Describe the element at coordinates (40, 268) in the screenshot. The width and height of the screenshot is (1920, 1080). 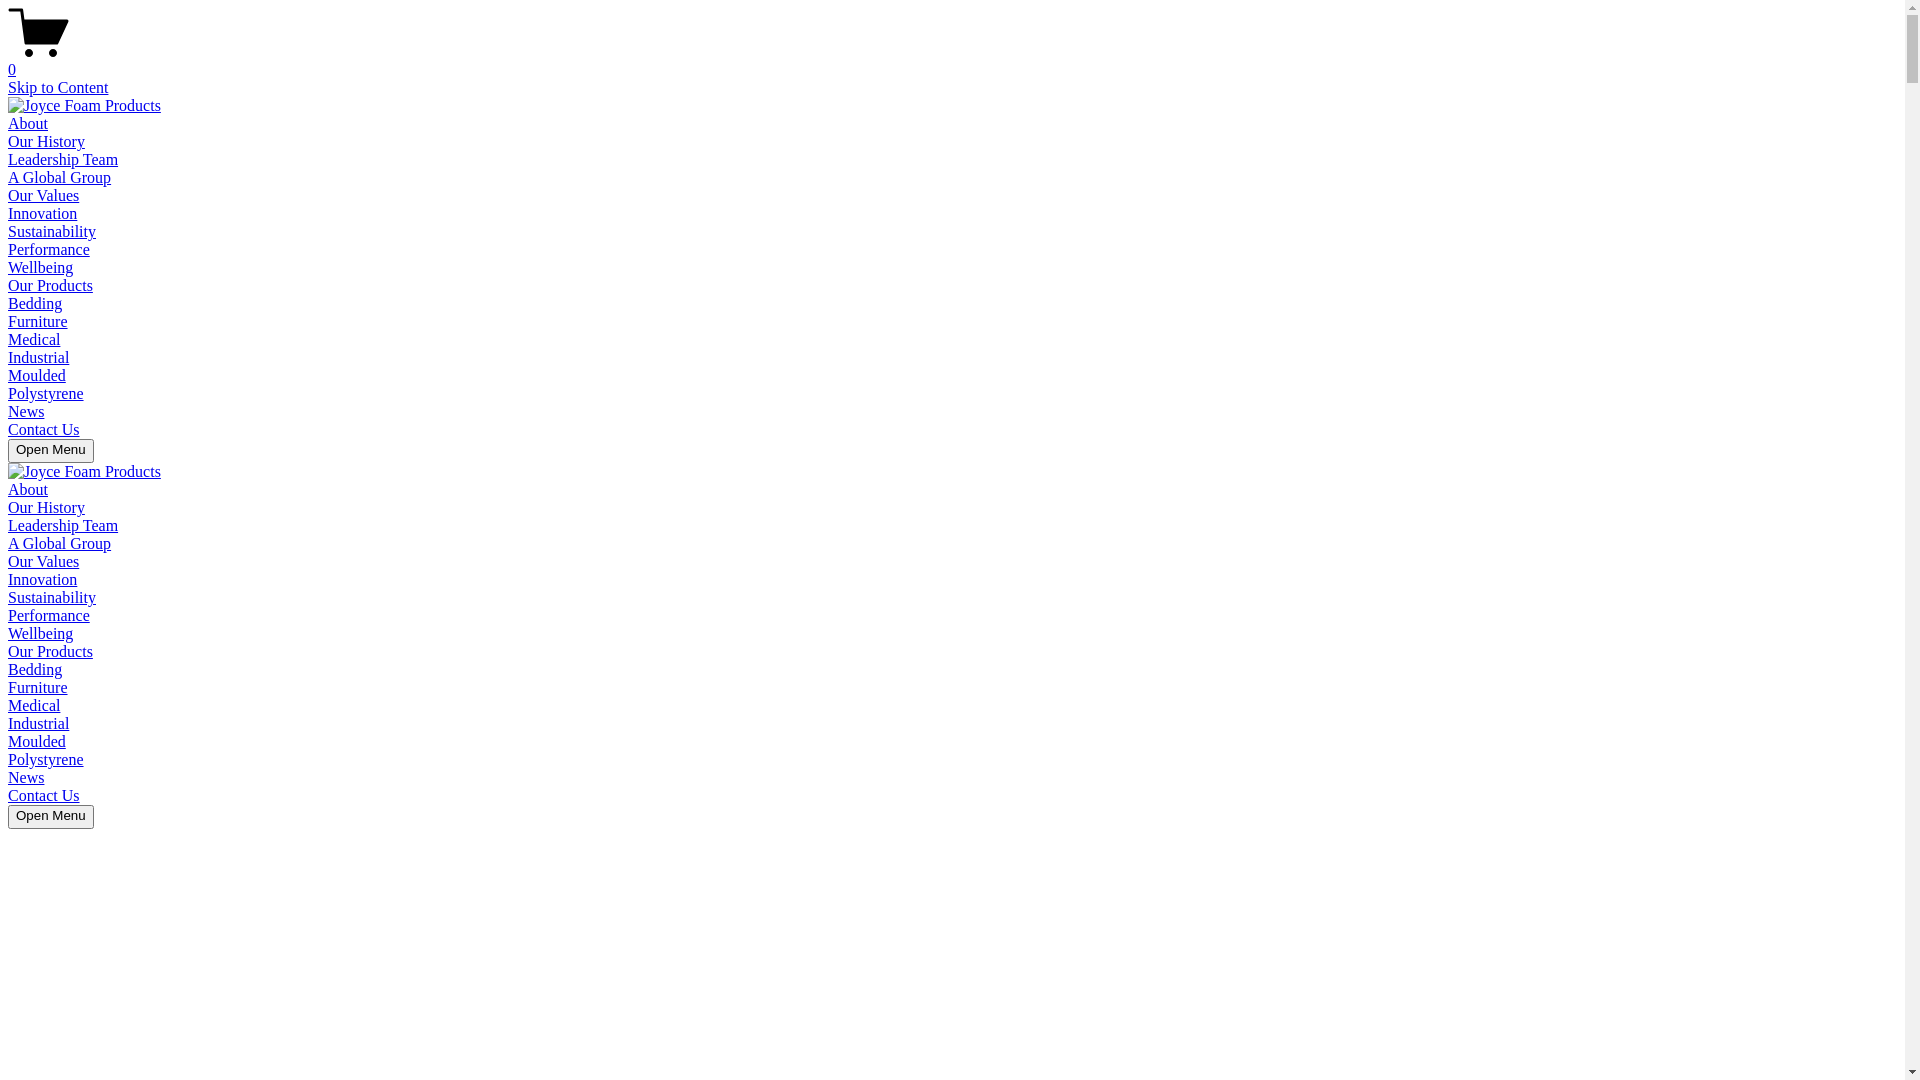
I see `Wellbeing` at that location.